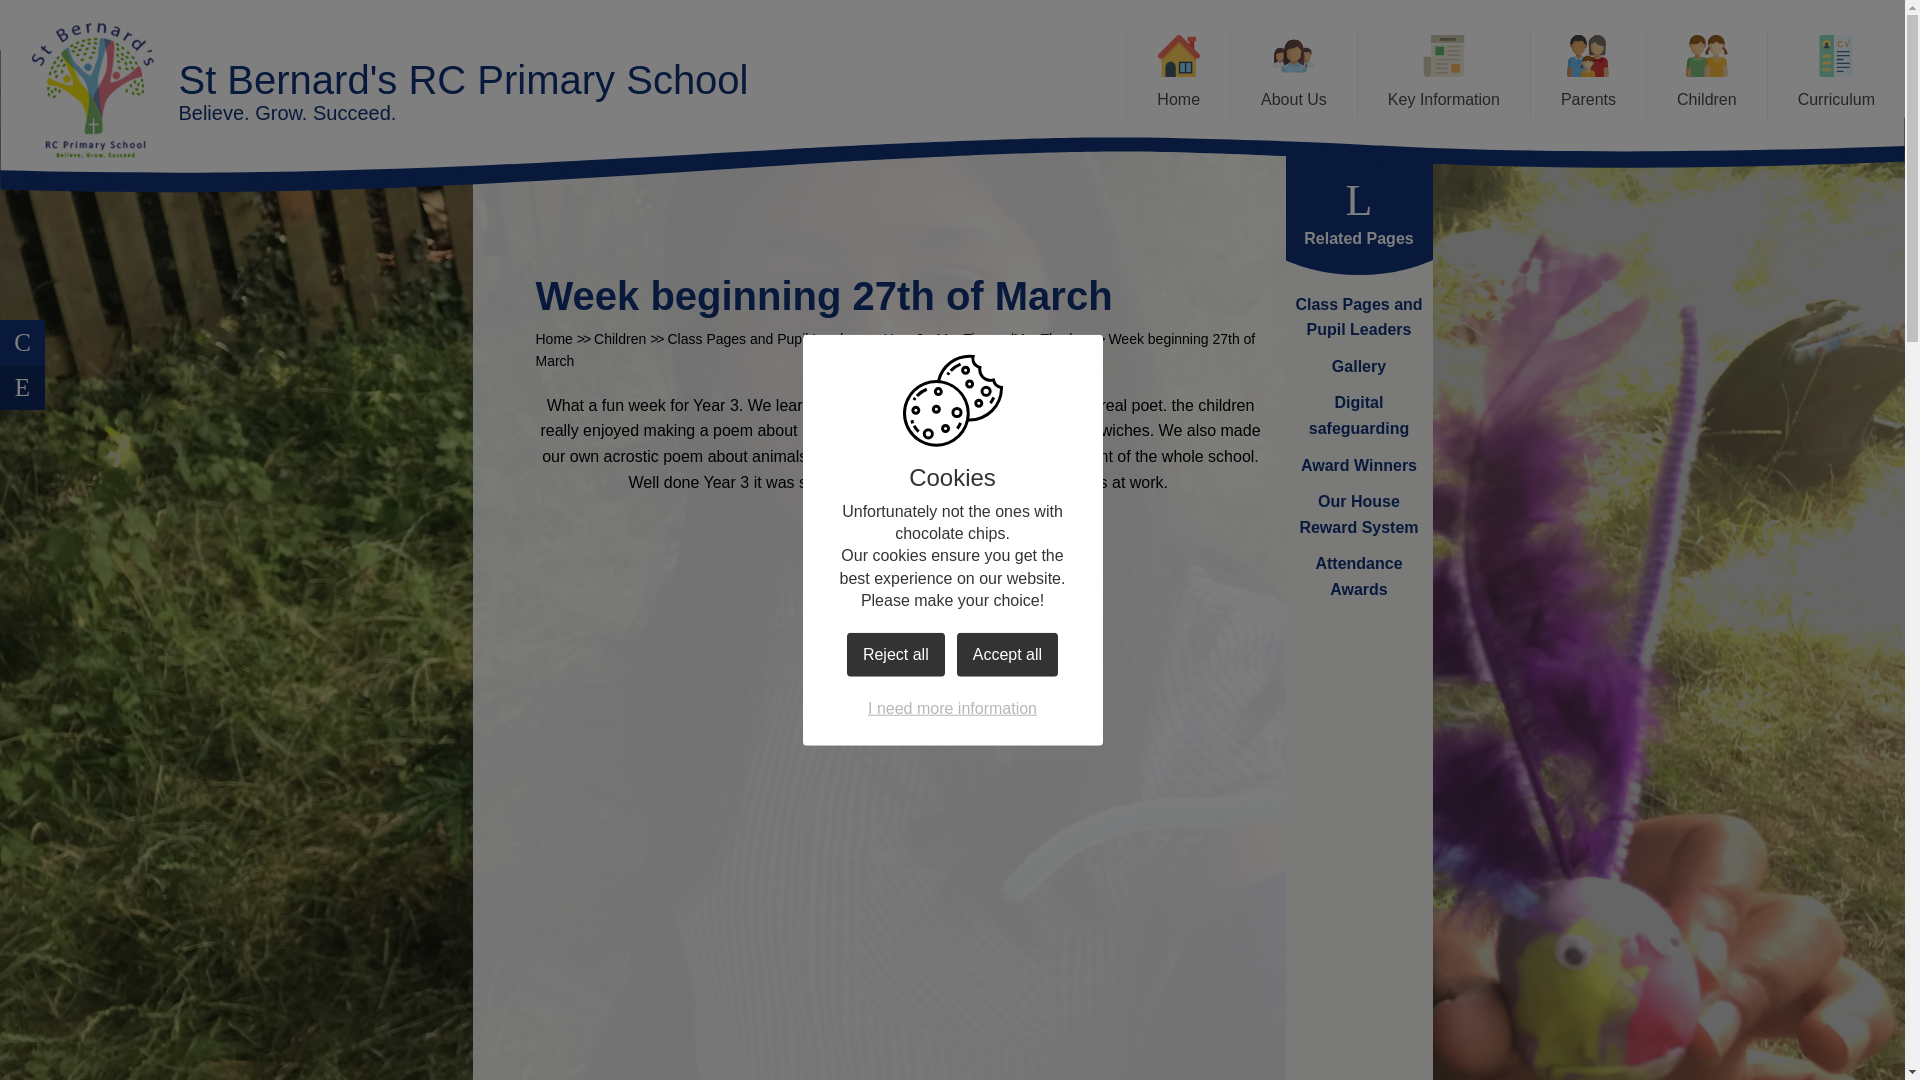 This screenshot has height=1080, width=1920. What do you see at coordinates (1294, 74) in the screenshot?
I see `About Us` at bounding box center [1294, 74].